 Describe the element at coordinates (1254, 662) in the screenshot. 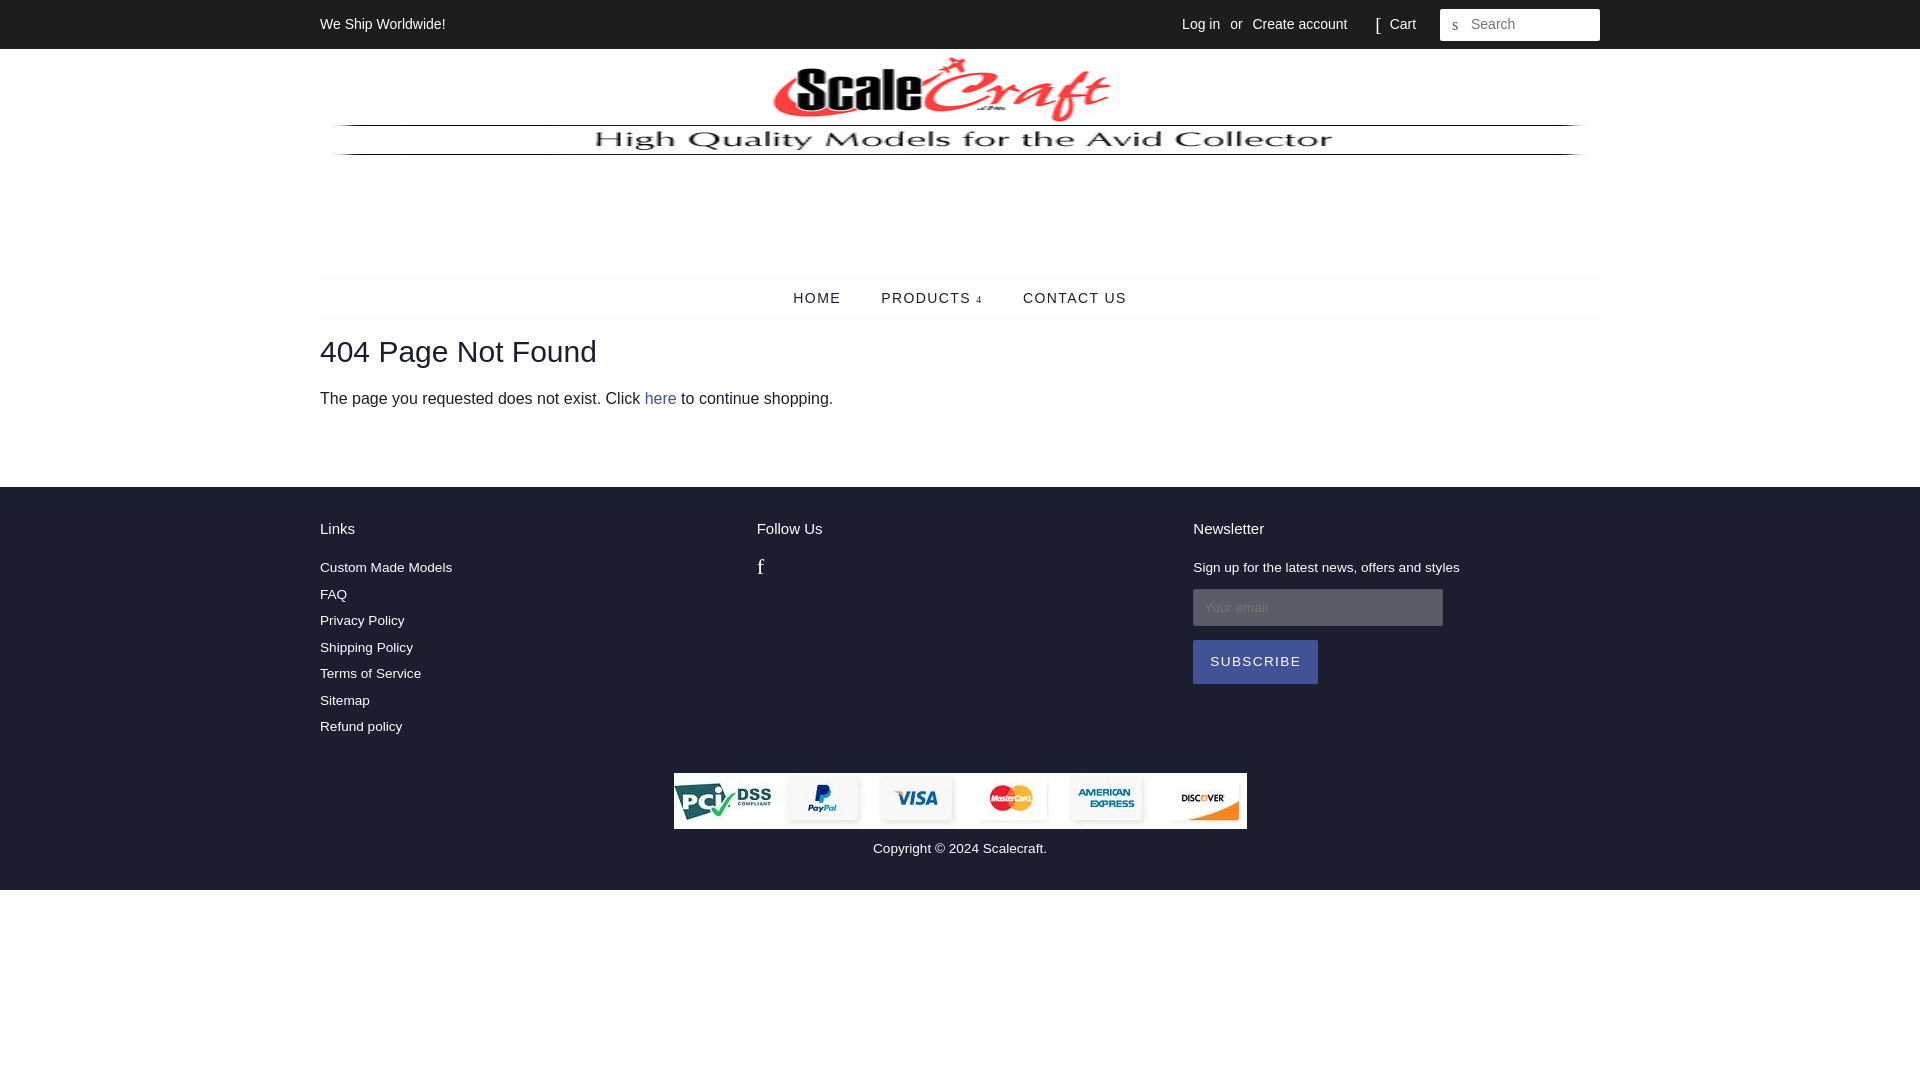

I see `Subscribe` at that location.